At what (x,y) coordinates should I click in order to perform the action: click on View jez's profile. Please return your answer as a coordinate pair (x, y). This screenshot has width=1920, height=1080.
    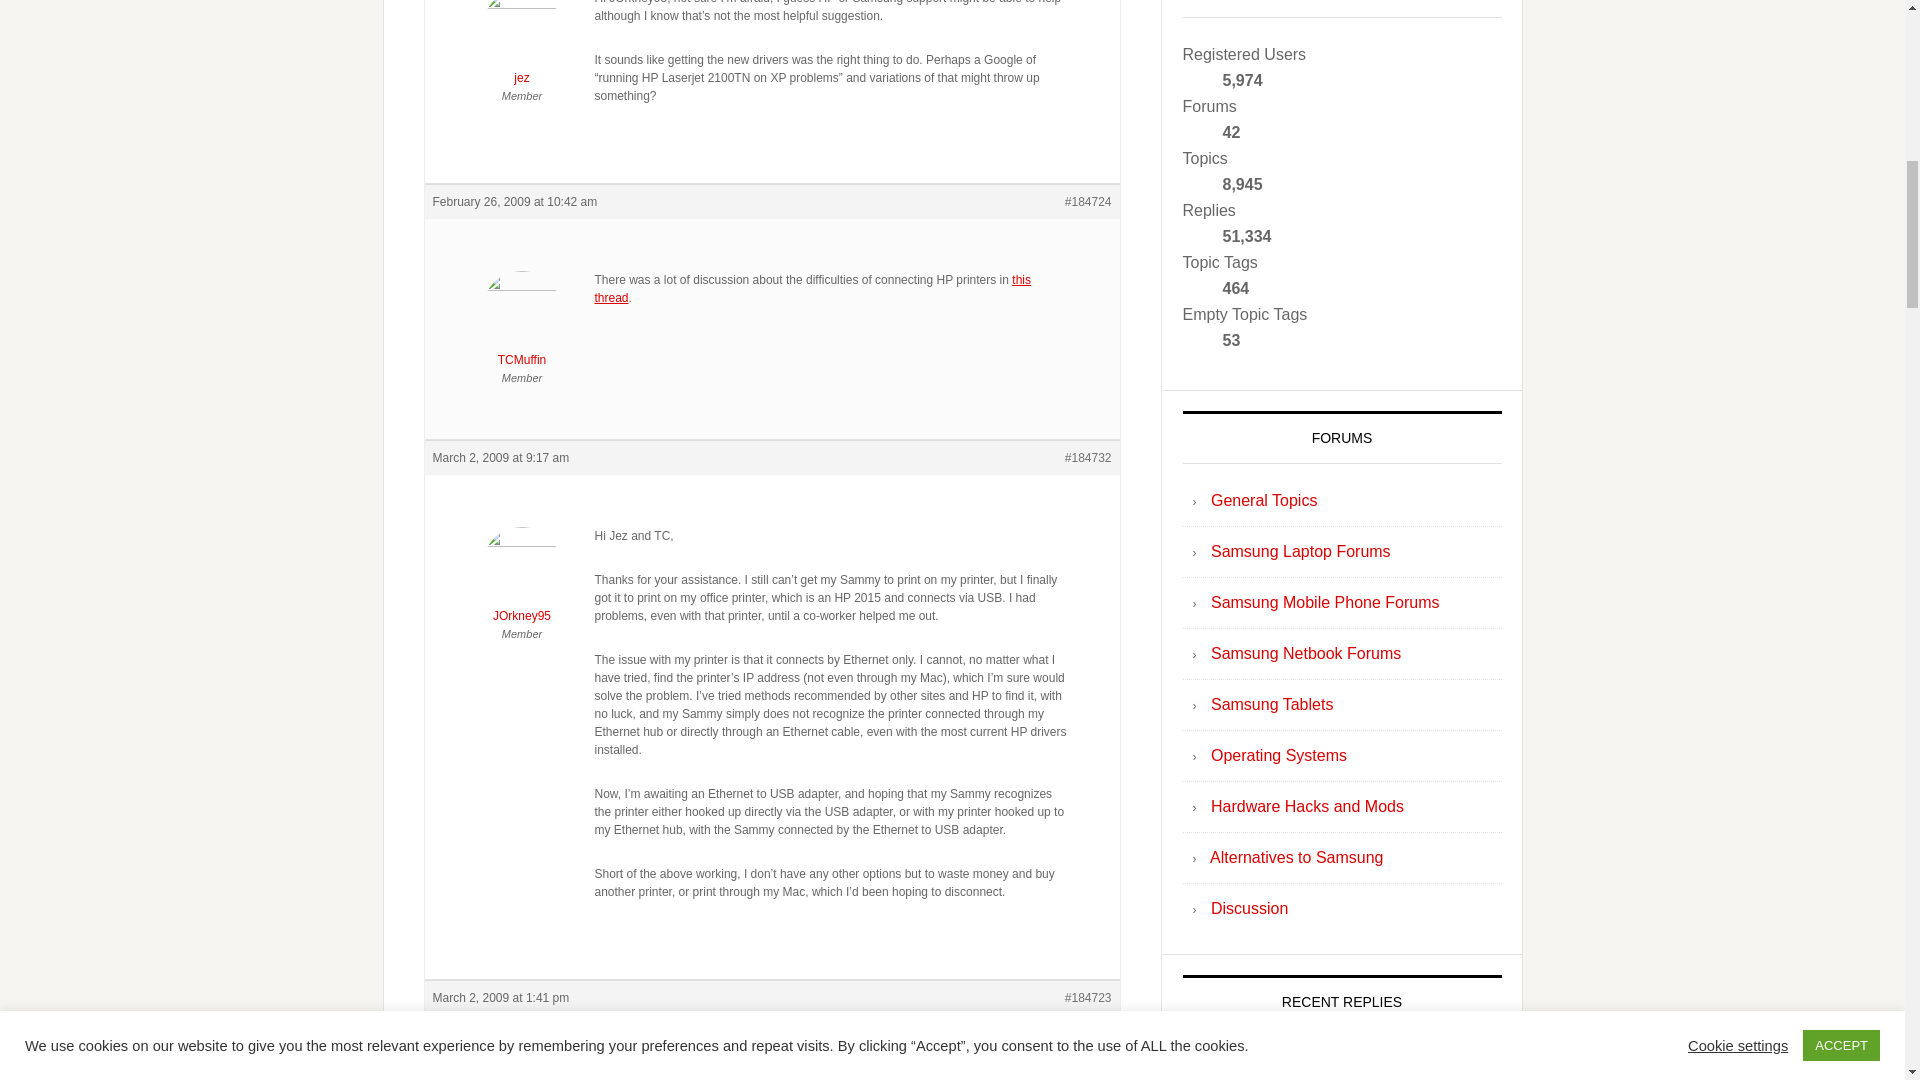
    Looking at the image, I should click on (522, 1078).